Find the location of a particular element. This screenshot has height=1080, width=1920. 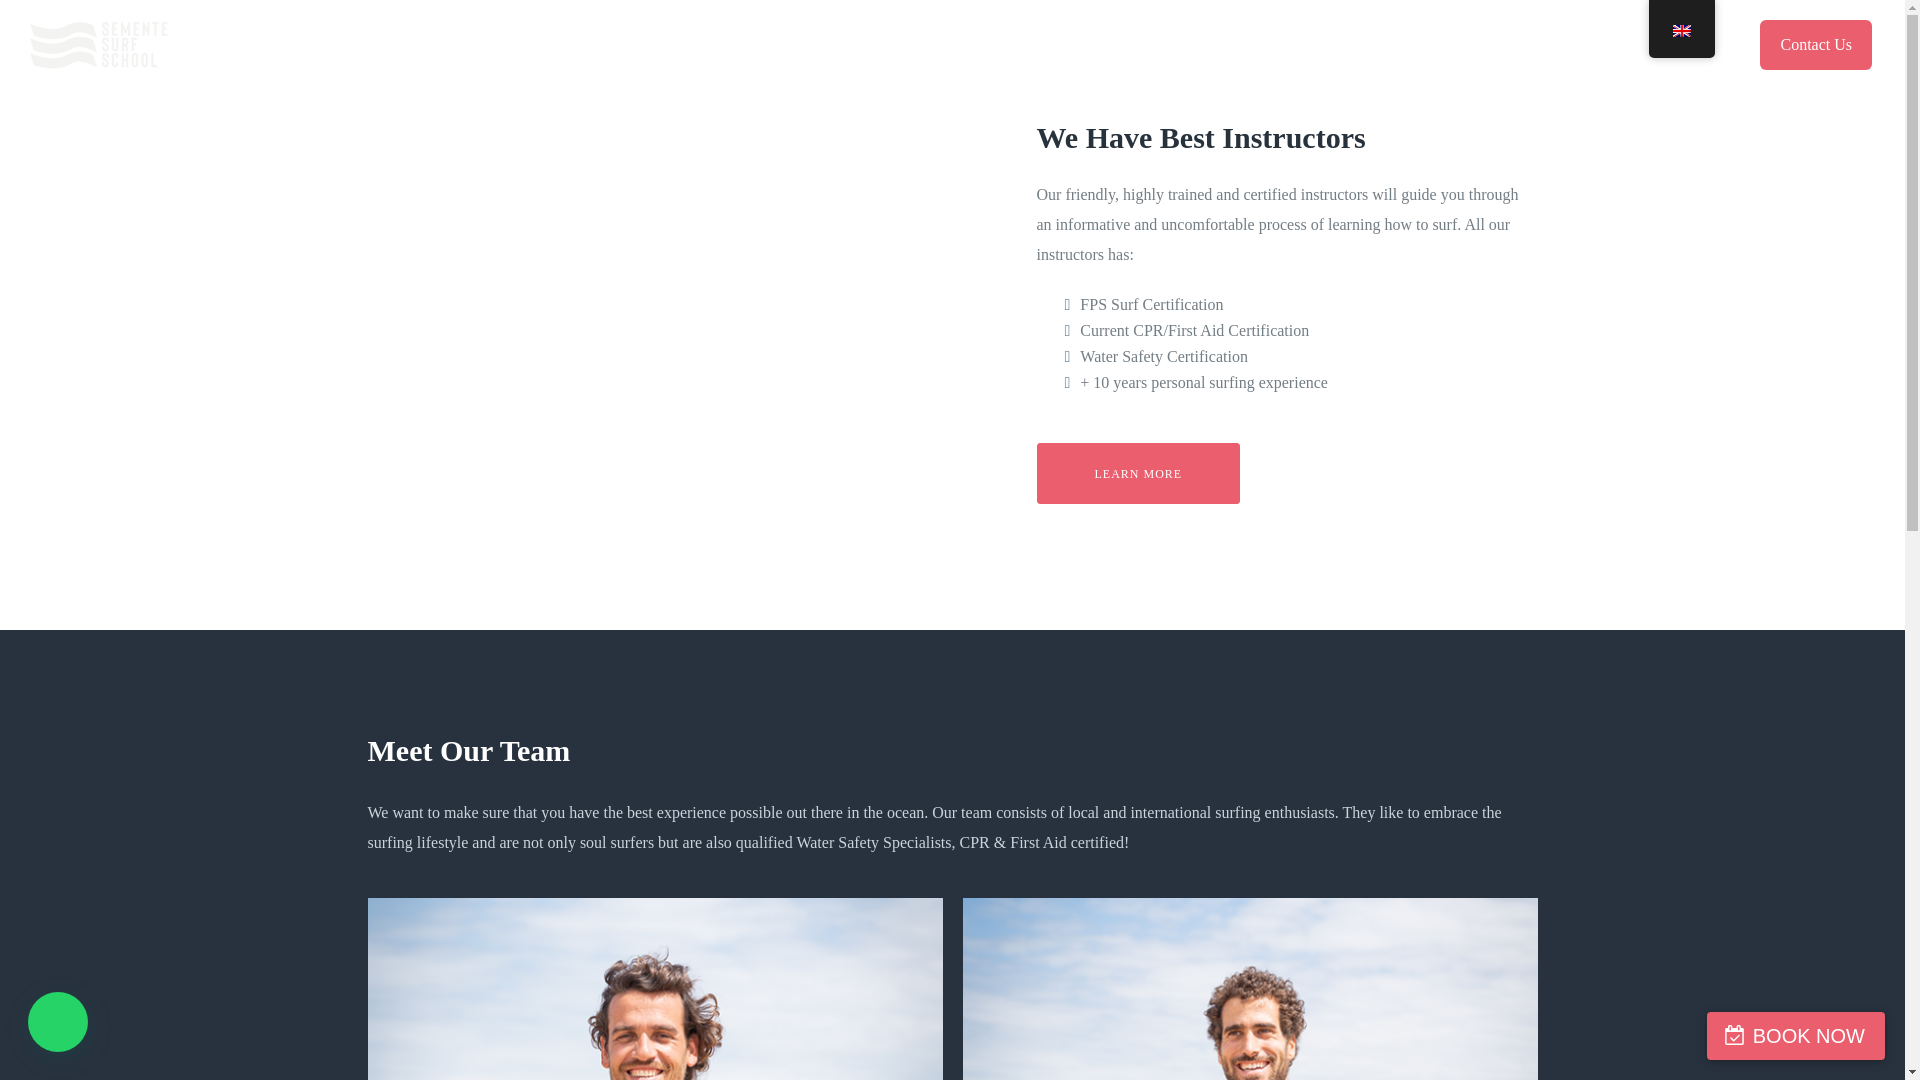

About Us is located at coordinates (897, 46).